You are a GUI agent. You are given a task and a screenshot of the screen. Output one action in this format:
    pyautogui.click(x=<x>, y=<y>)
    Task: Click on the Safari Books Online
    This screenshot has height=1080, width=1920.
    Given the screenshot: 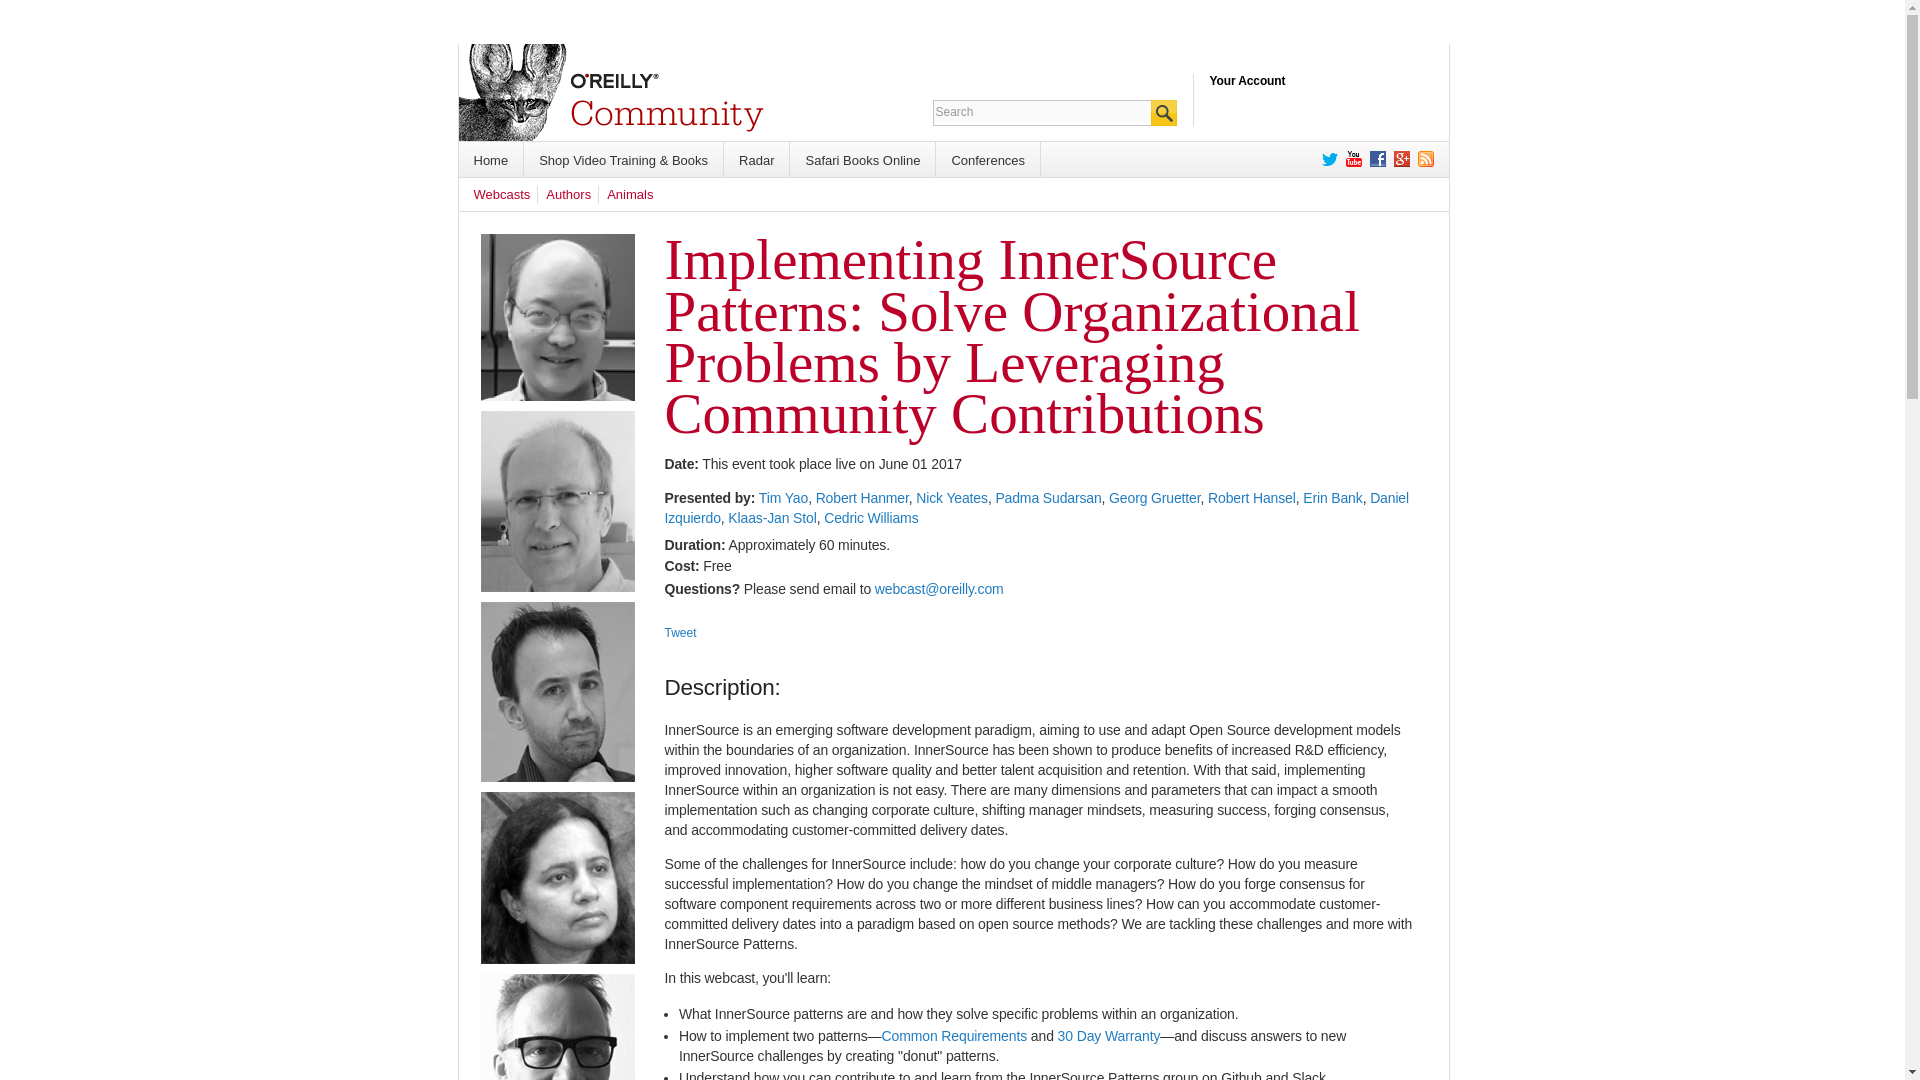 What is the action you would take?
    pyautogui.click(x=862, y=160)
    